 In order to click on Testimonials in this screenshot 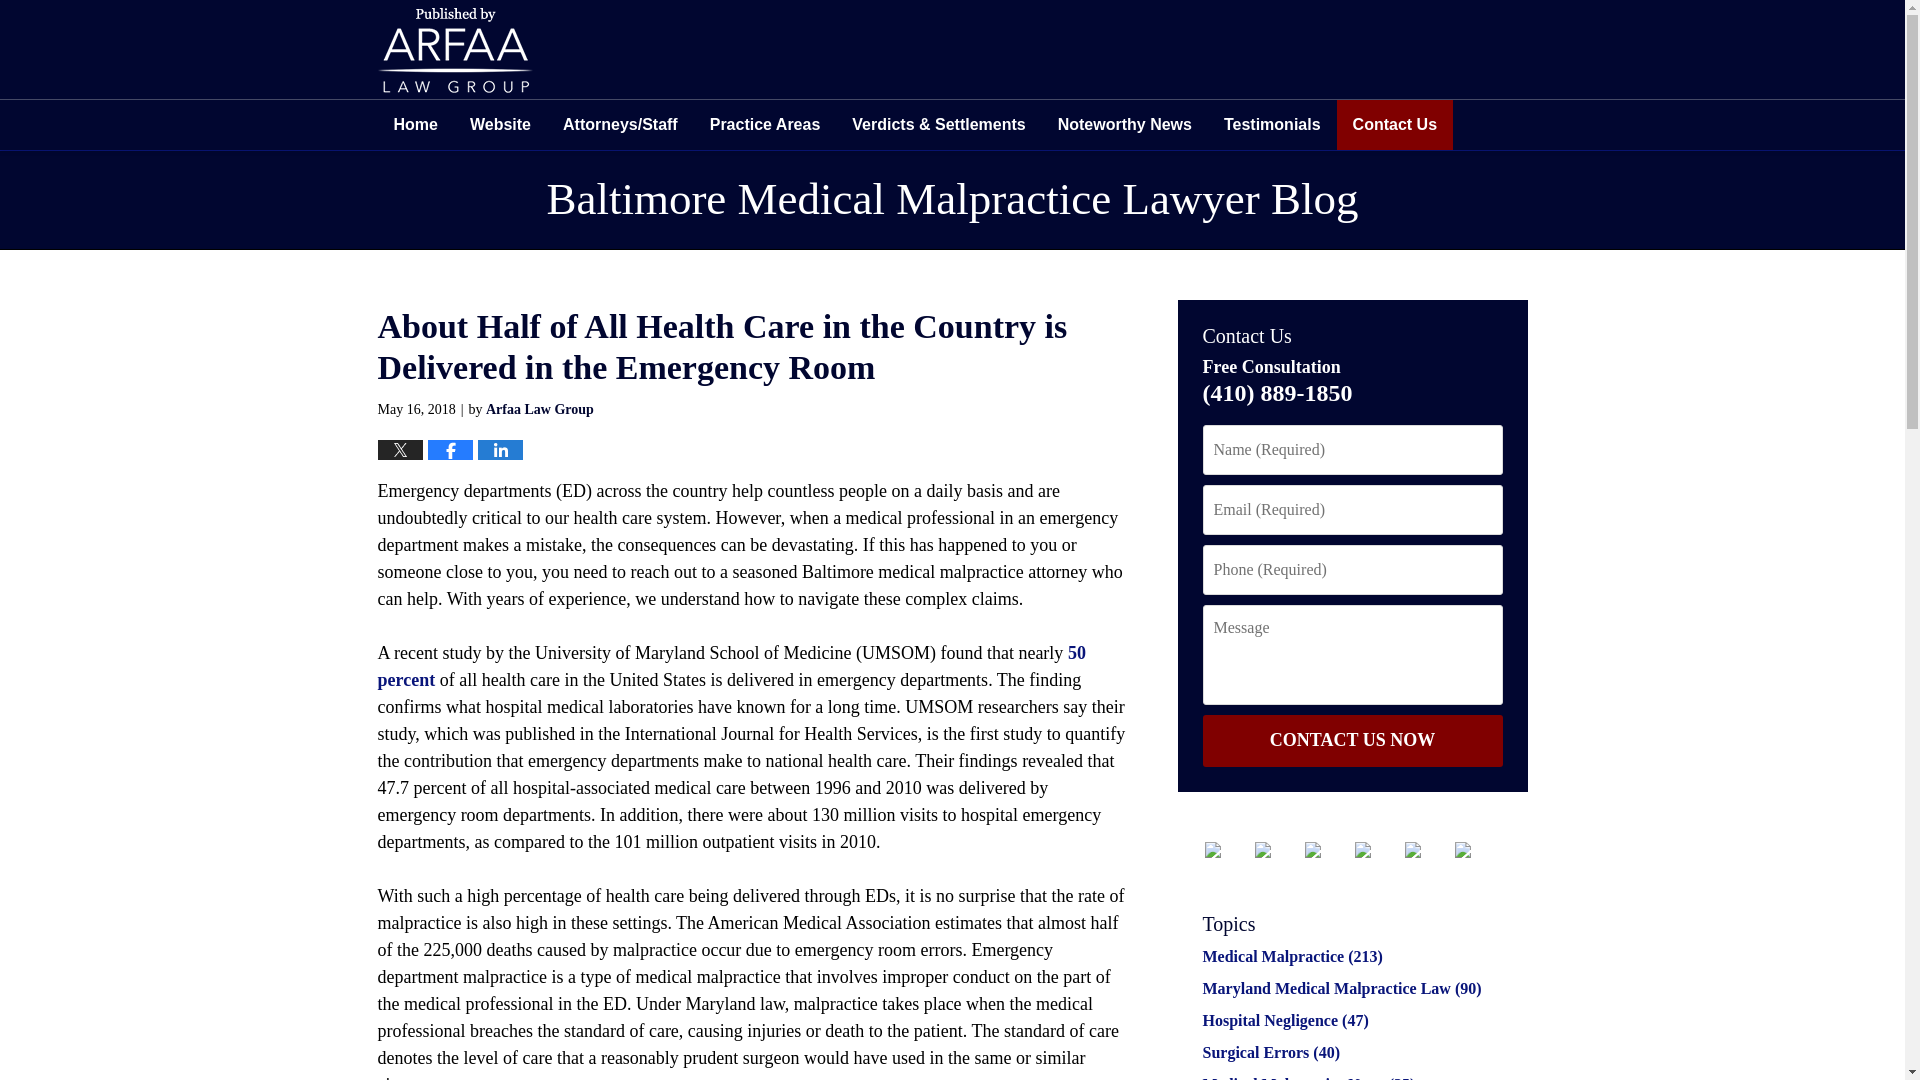, I will do `click(1272, 125)`.